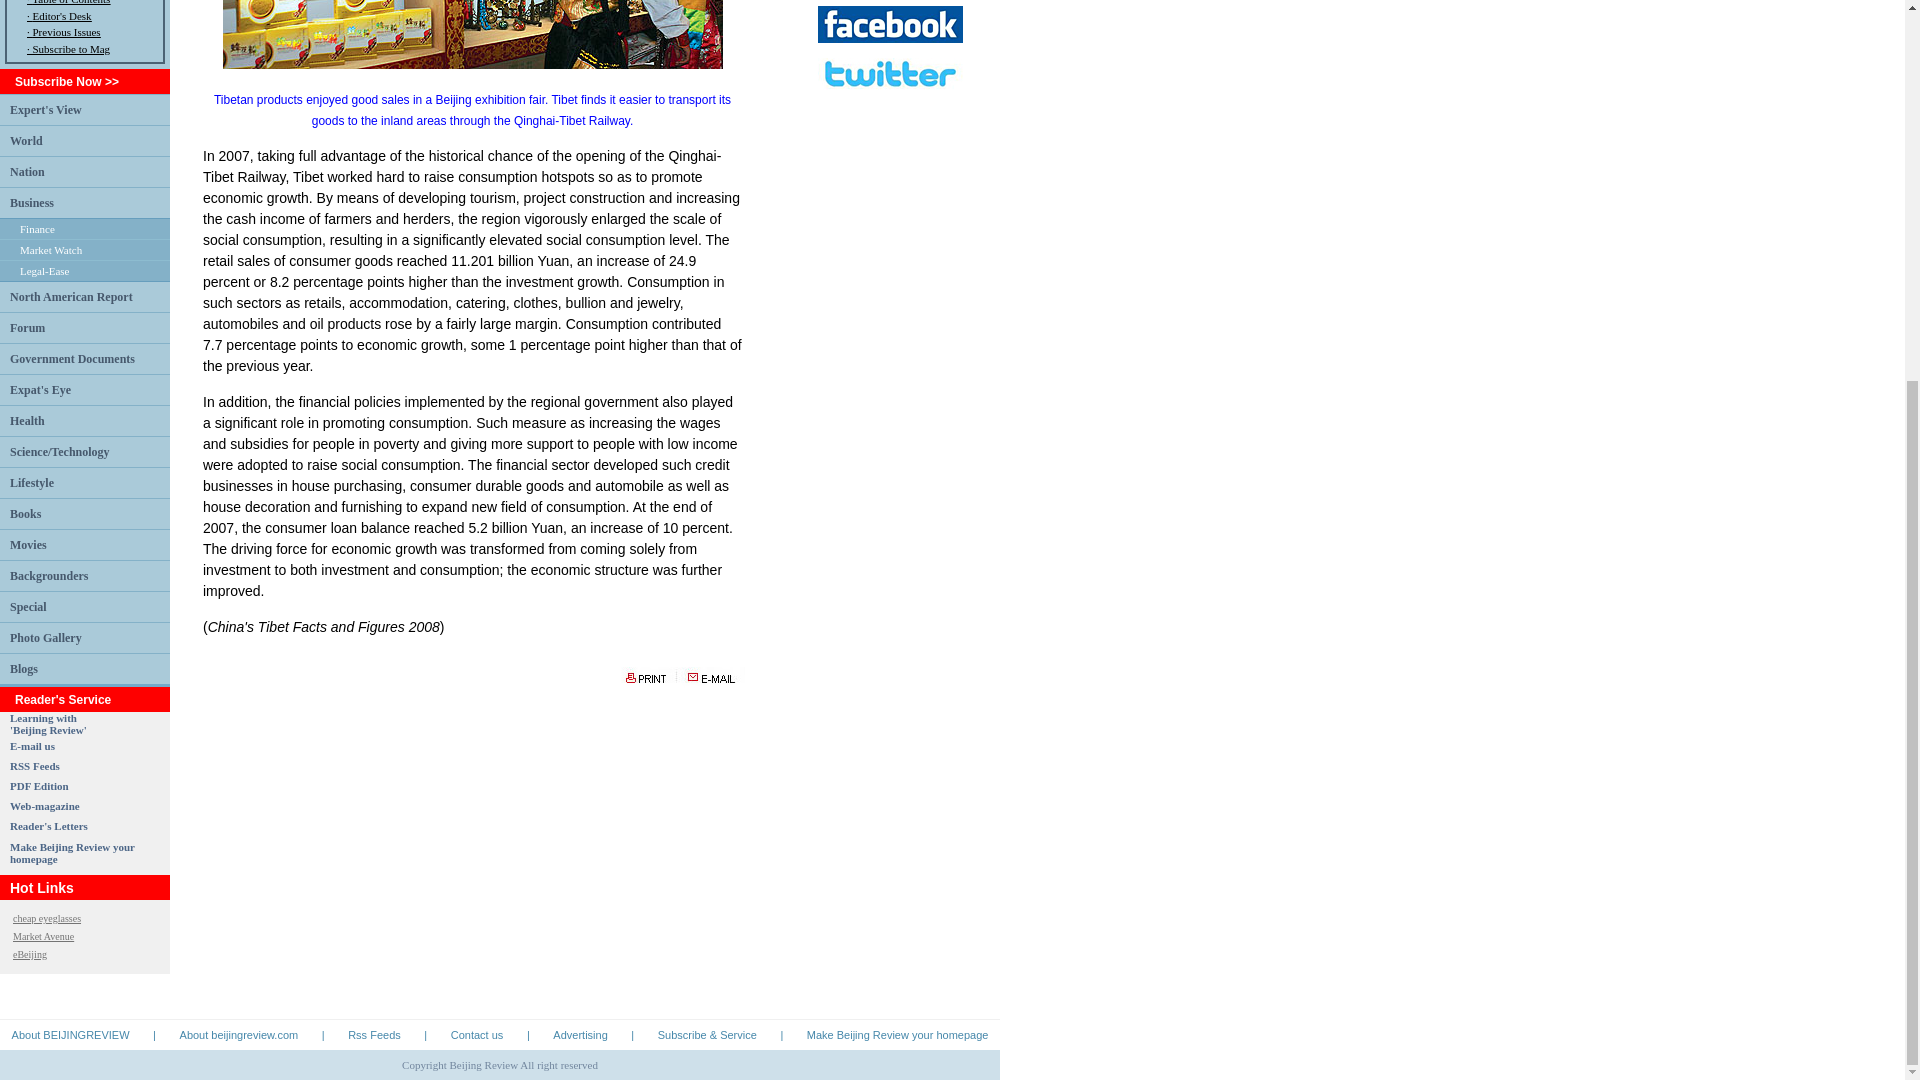 This screenshot has width=1920, height=1080. What do you see at coordinates (28, 544) in the screenshot?
I see `Movies` at bounding box center [28, 544].